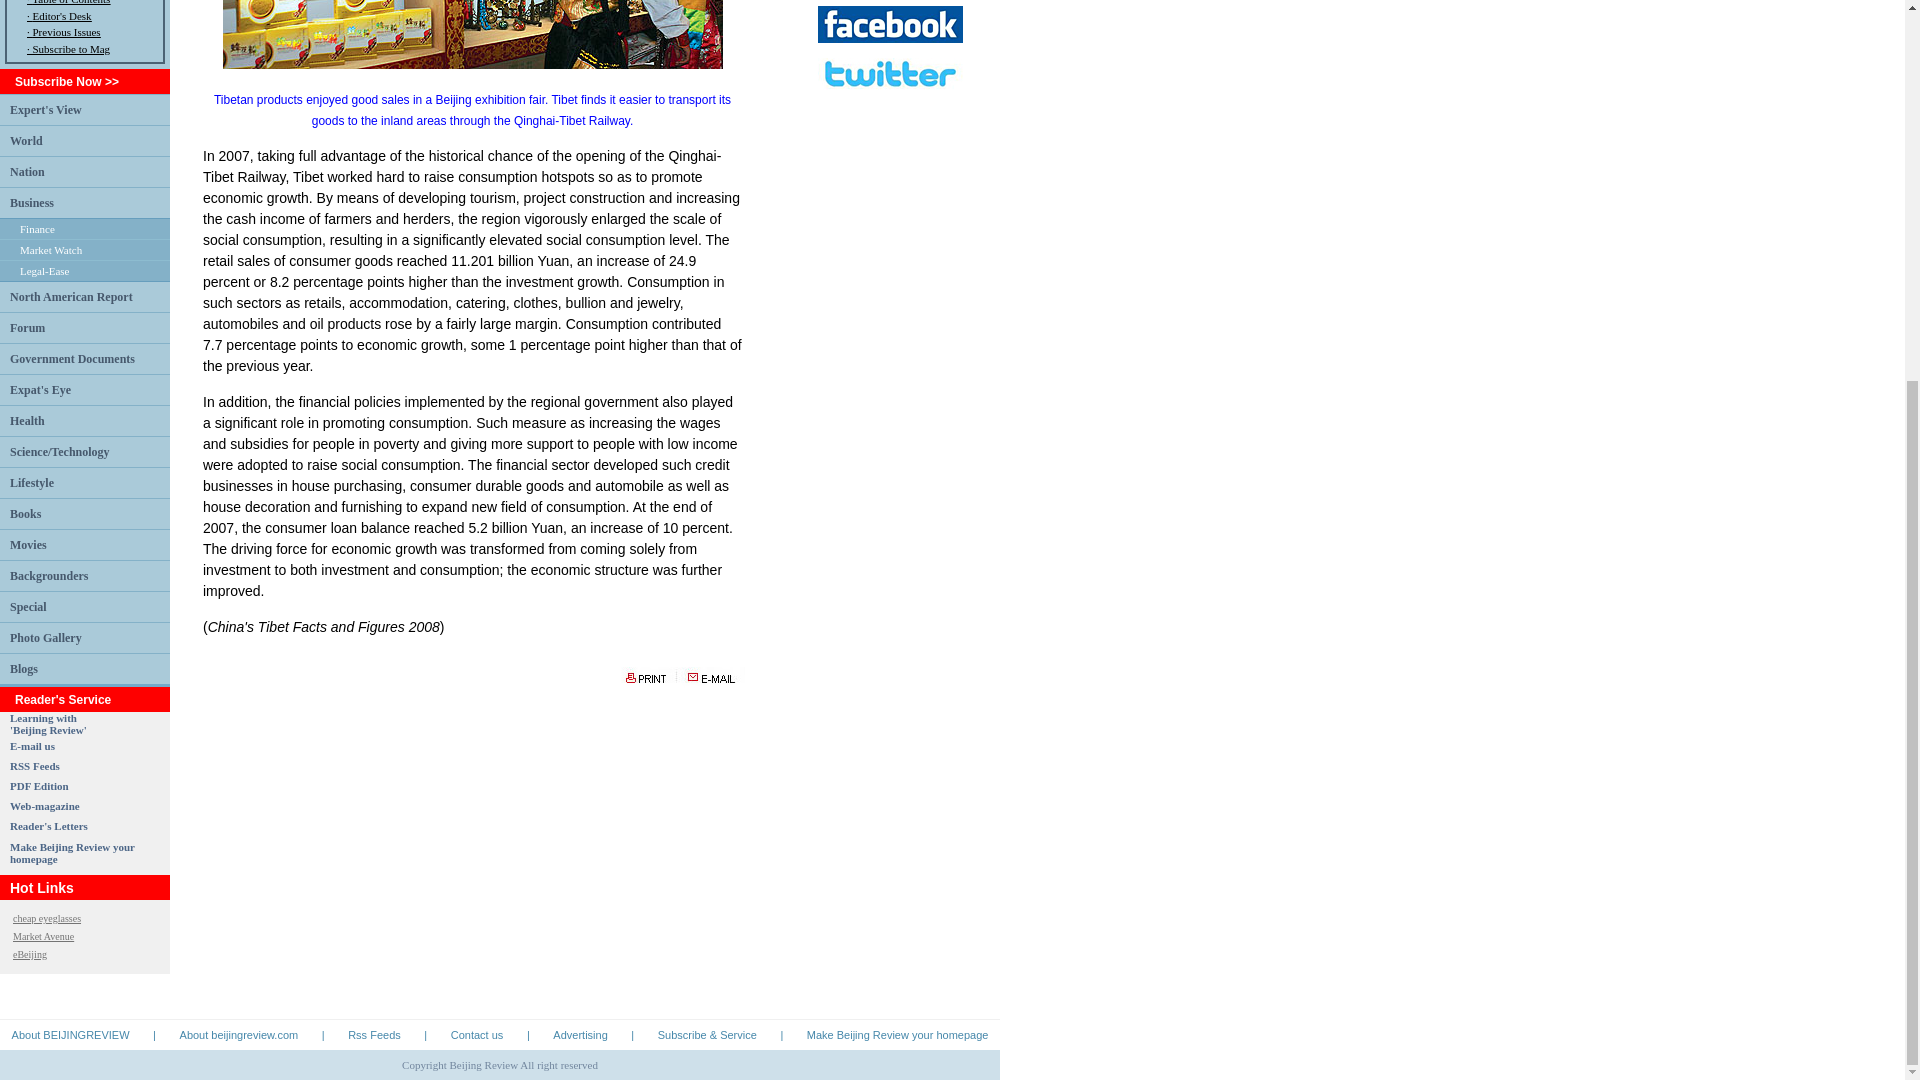 This screenshot has width=1920, height=1080. What do you see at coordinates (28, 544) in the screenshot?
I see `Movies` at bounding box center [28, 544].